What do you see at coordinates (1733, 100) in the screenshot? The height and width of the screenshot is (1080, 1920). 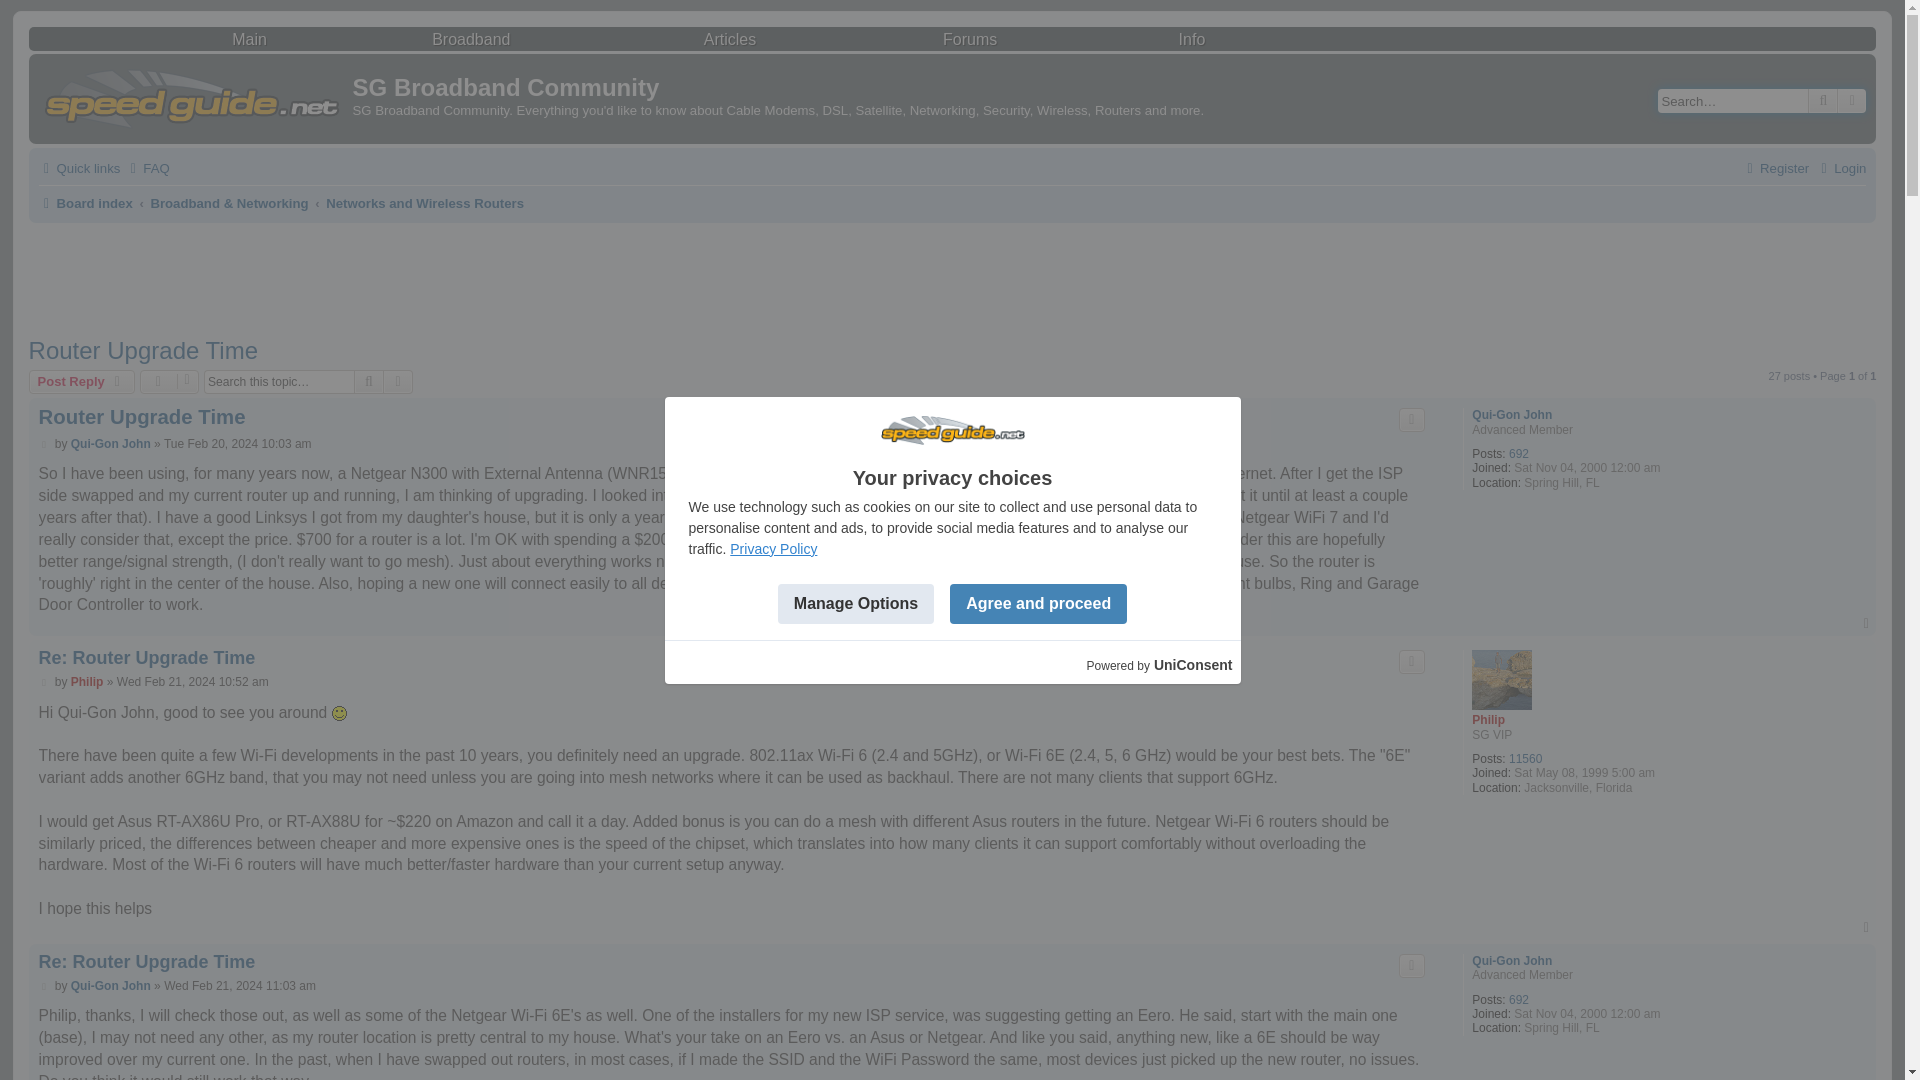 I see `Search for keywords` at bounding box center [1733, 100].